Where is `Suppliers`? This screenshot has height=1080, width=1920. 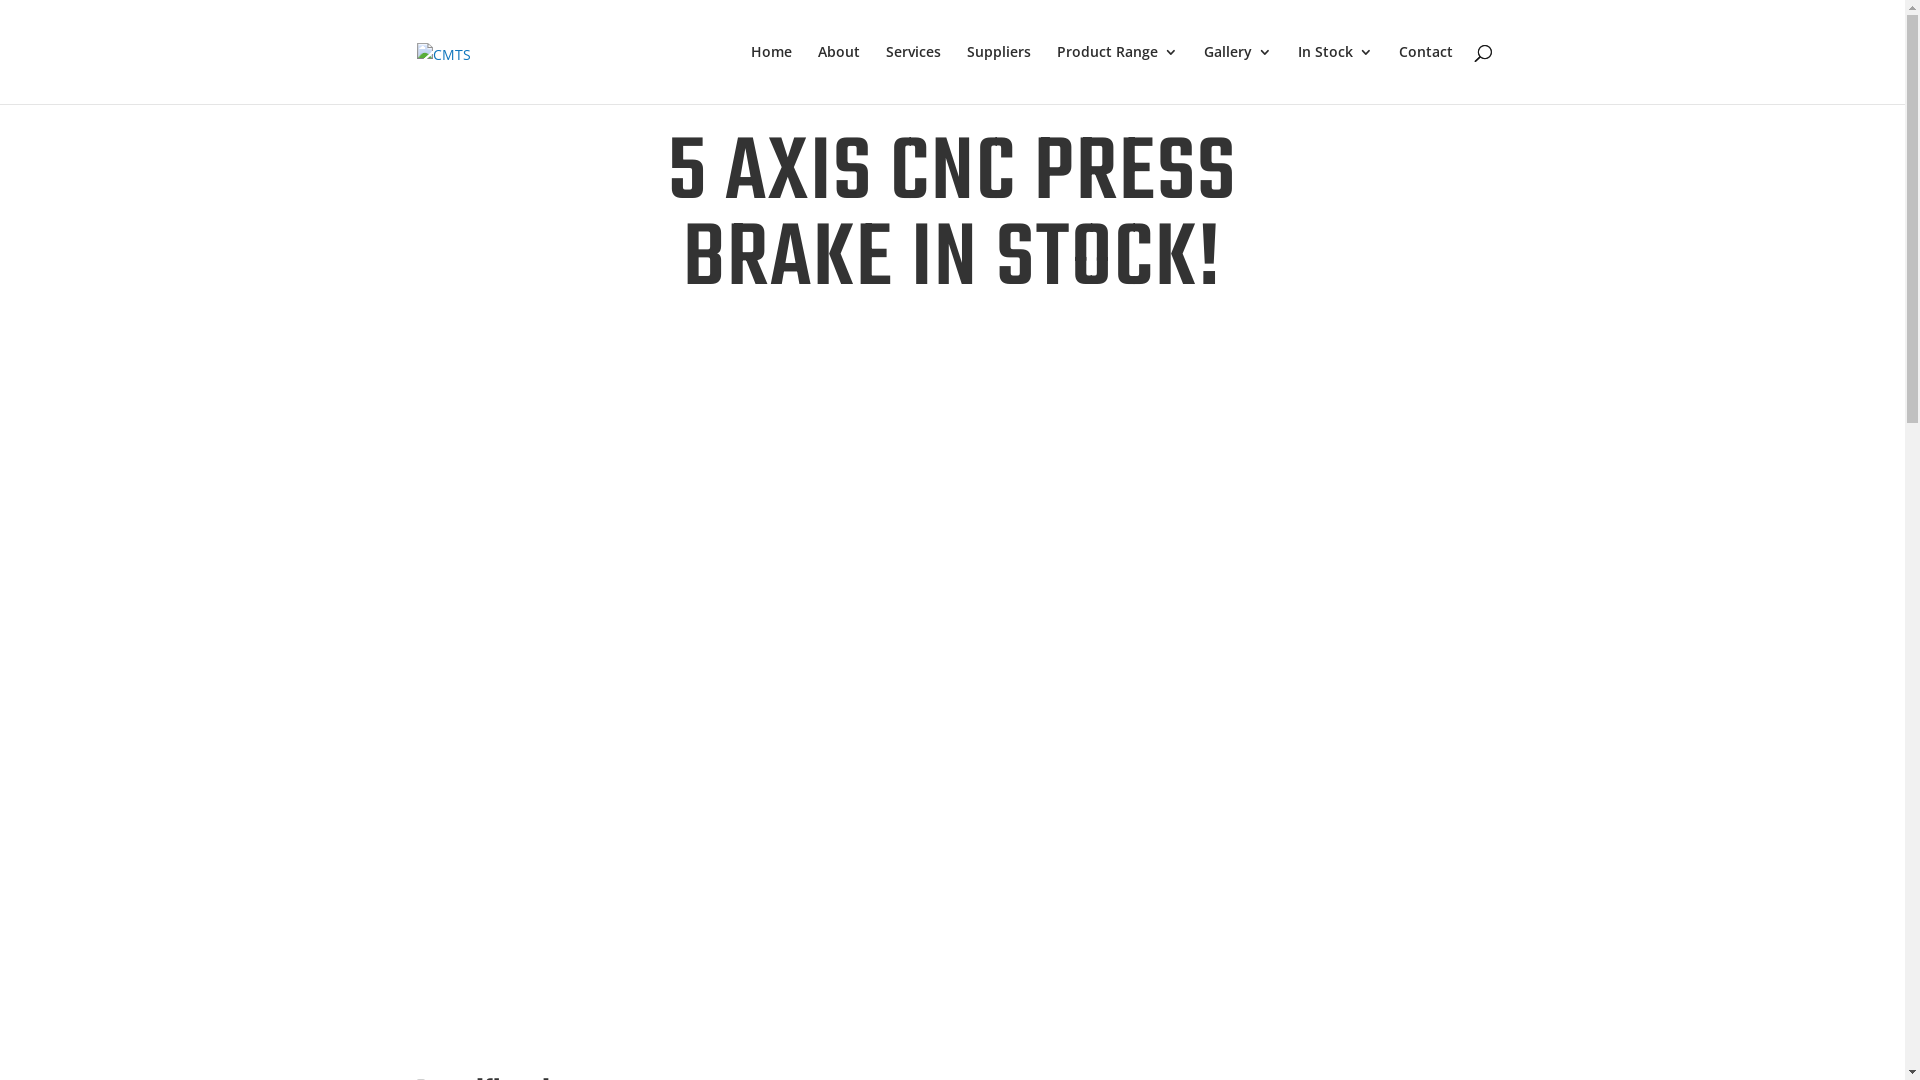
Suppliers is located at coordinates (998, 74).